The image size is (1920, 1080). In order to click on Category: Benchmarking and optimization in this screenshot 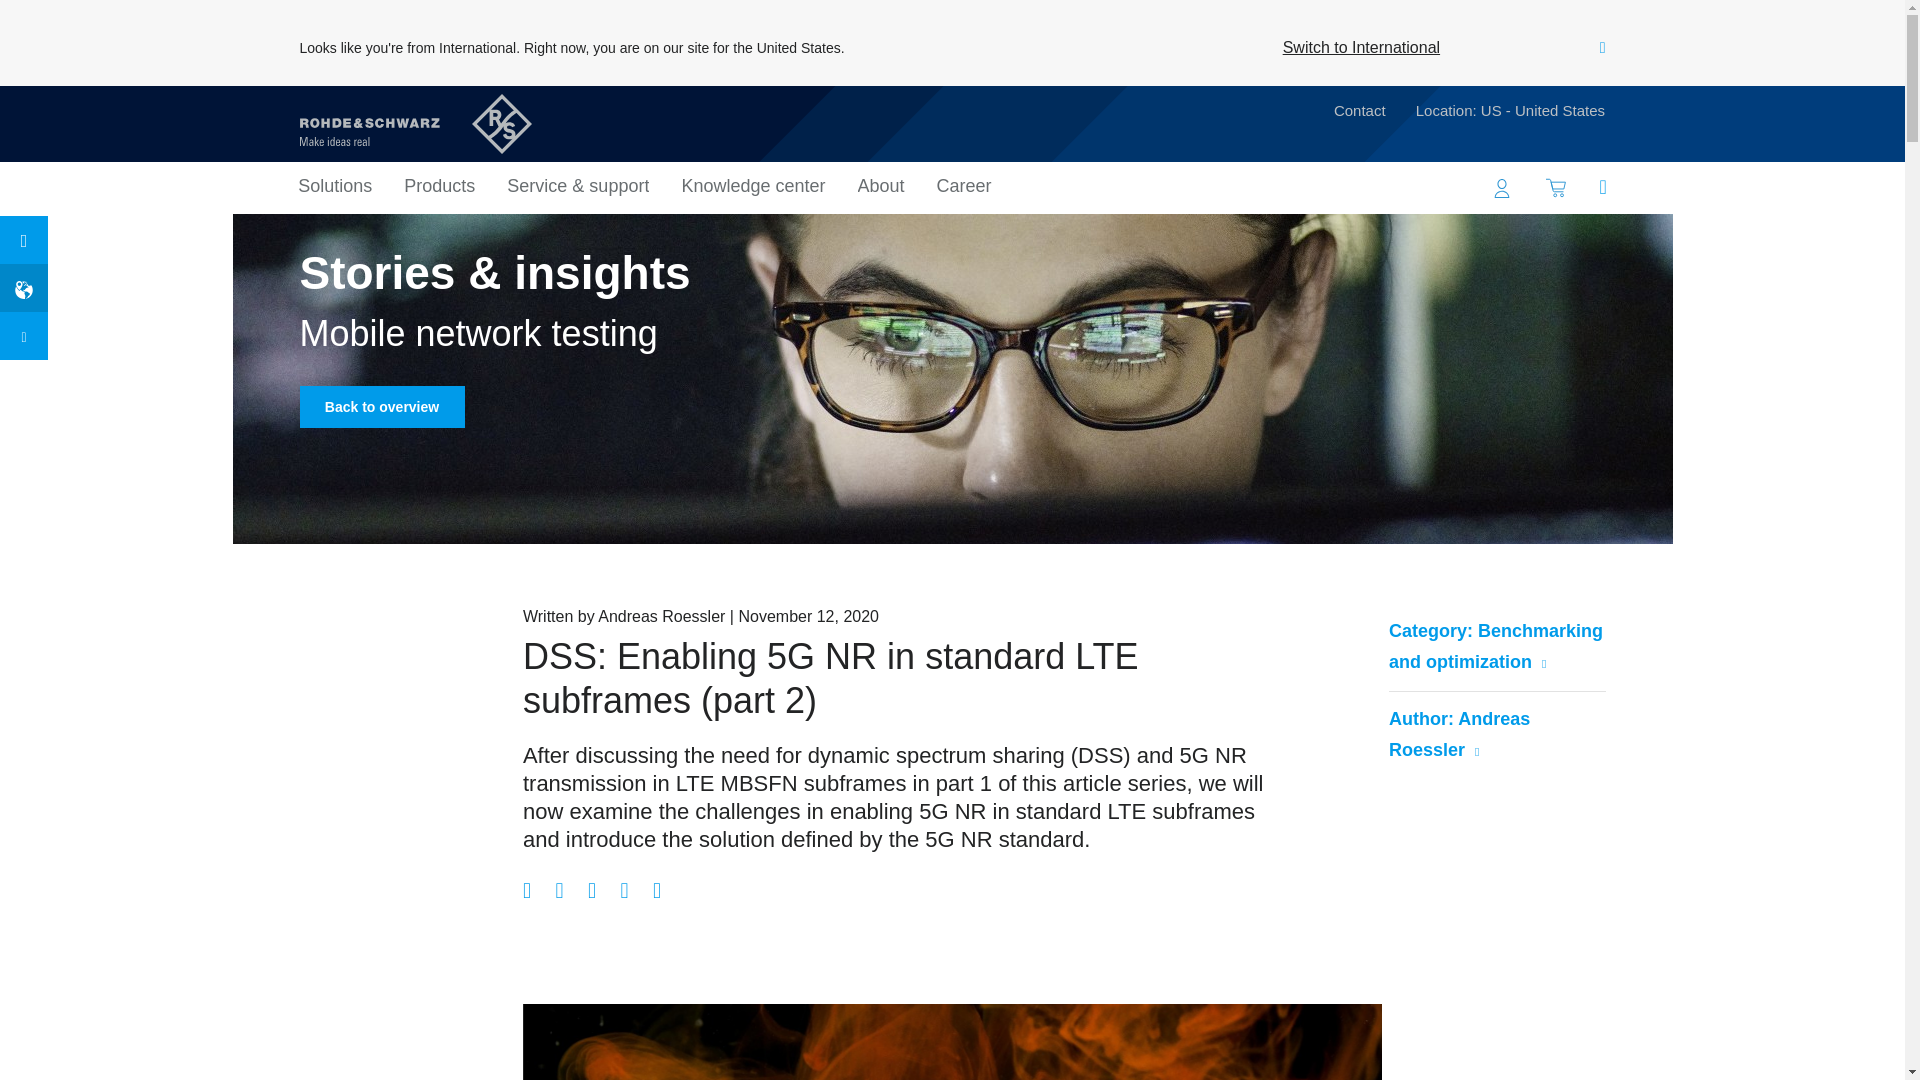, I will do `click(1496, 647)`.